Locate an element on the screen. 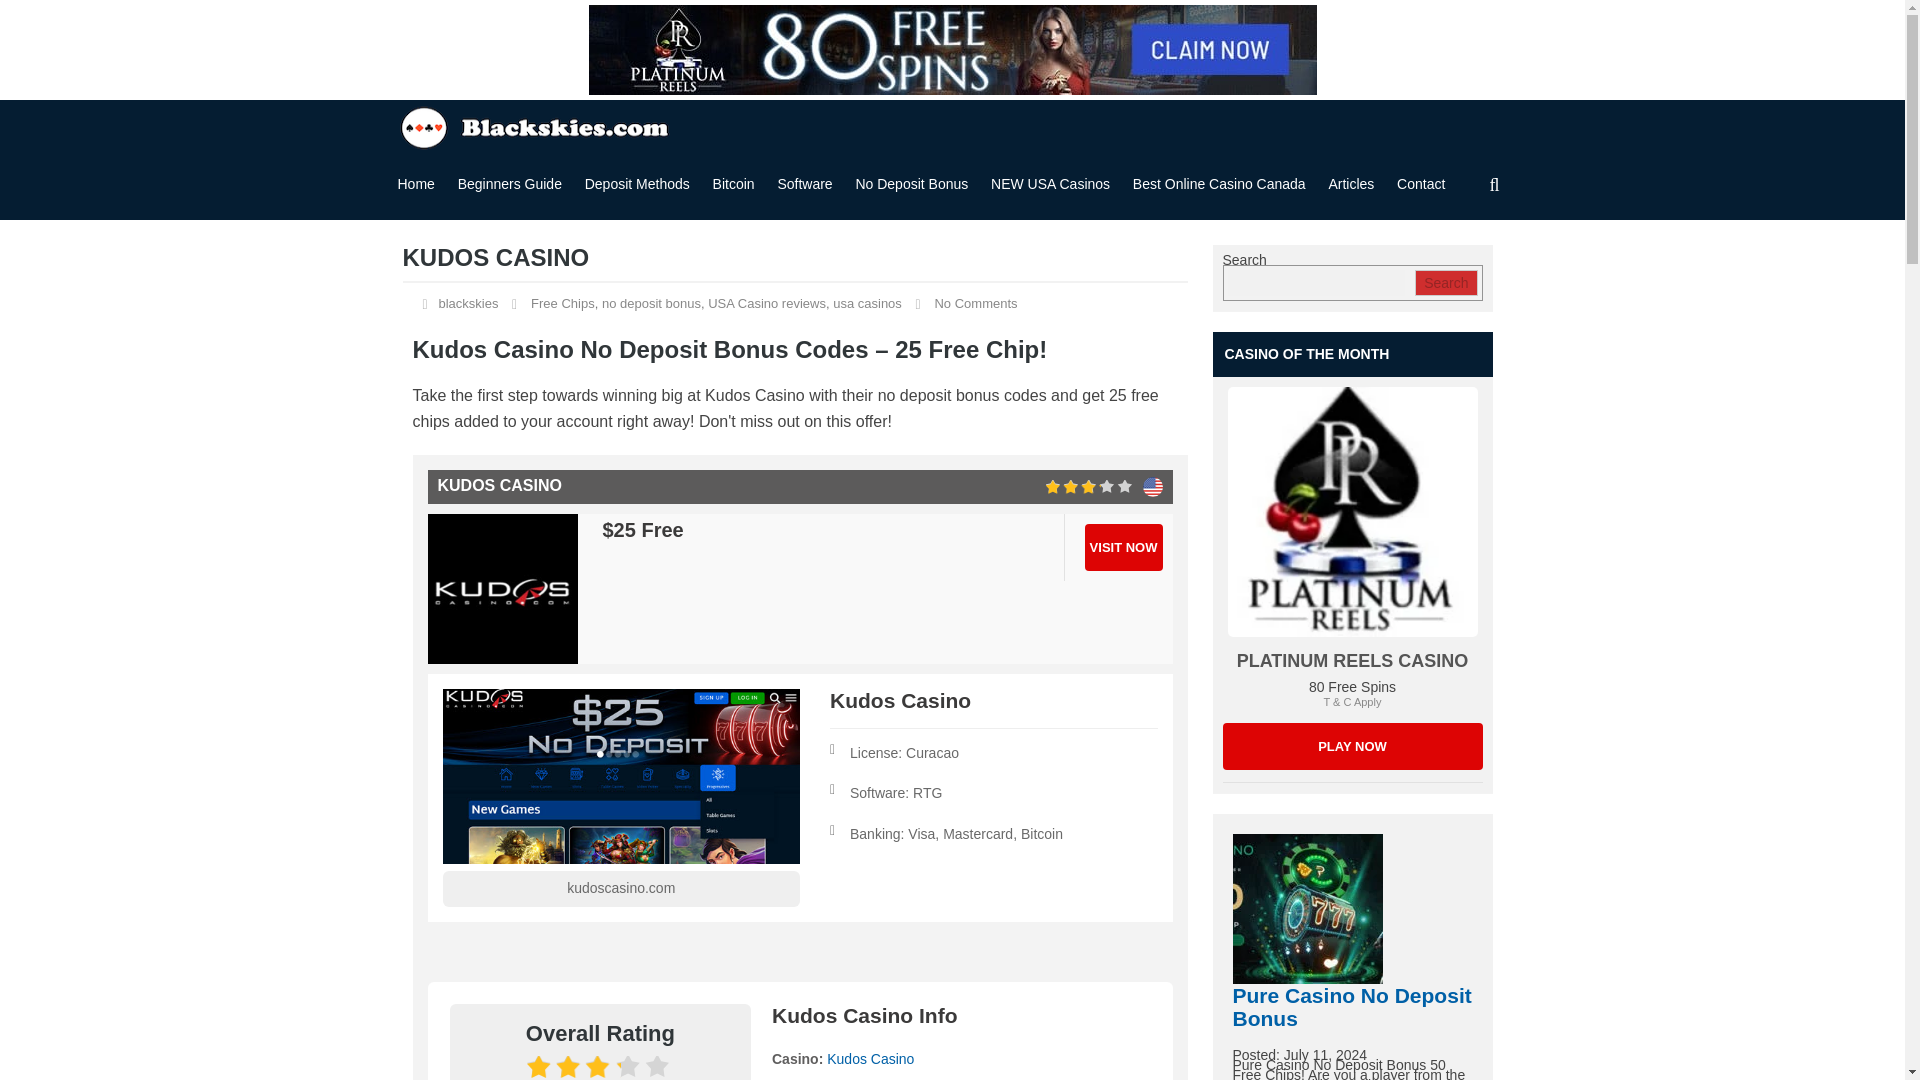  Home is located at coordinates (416, 184).